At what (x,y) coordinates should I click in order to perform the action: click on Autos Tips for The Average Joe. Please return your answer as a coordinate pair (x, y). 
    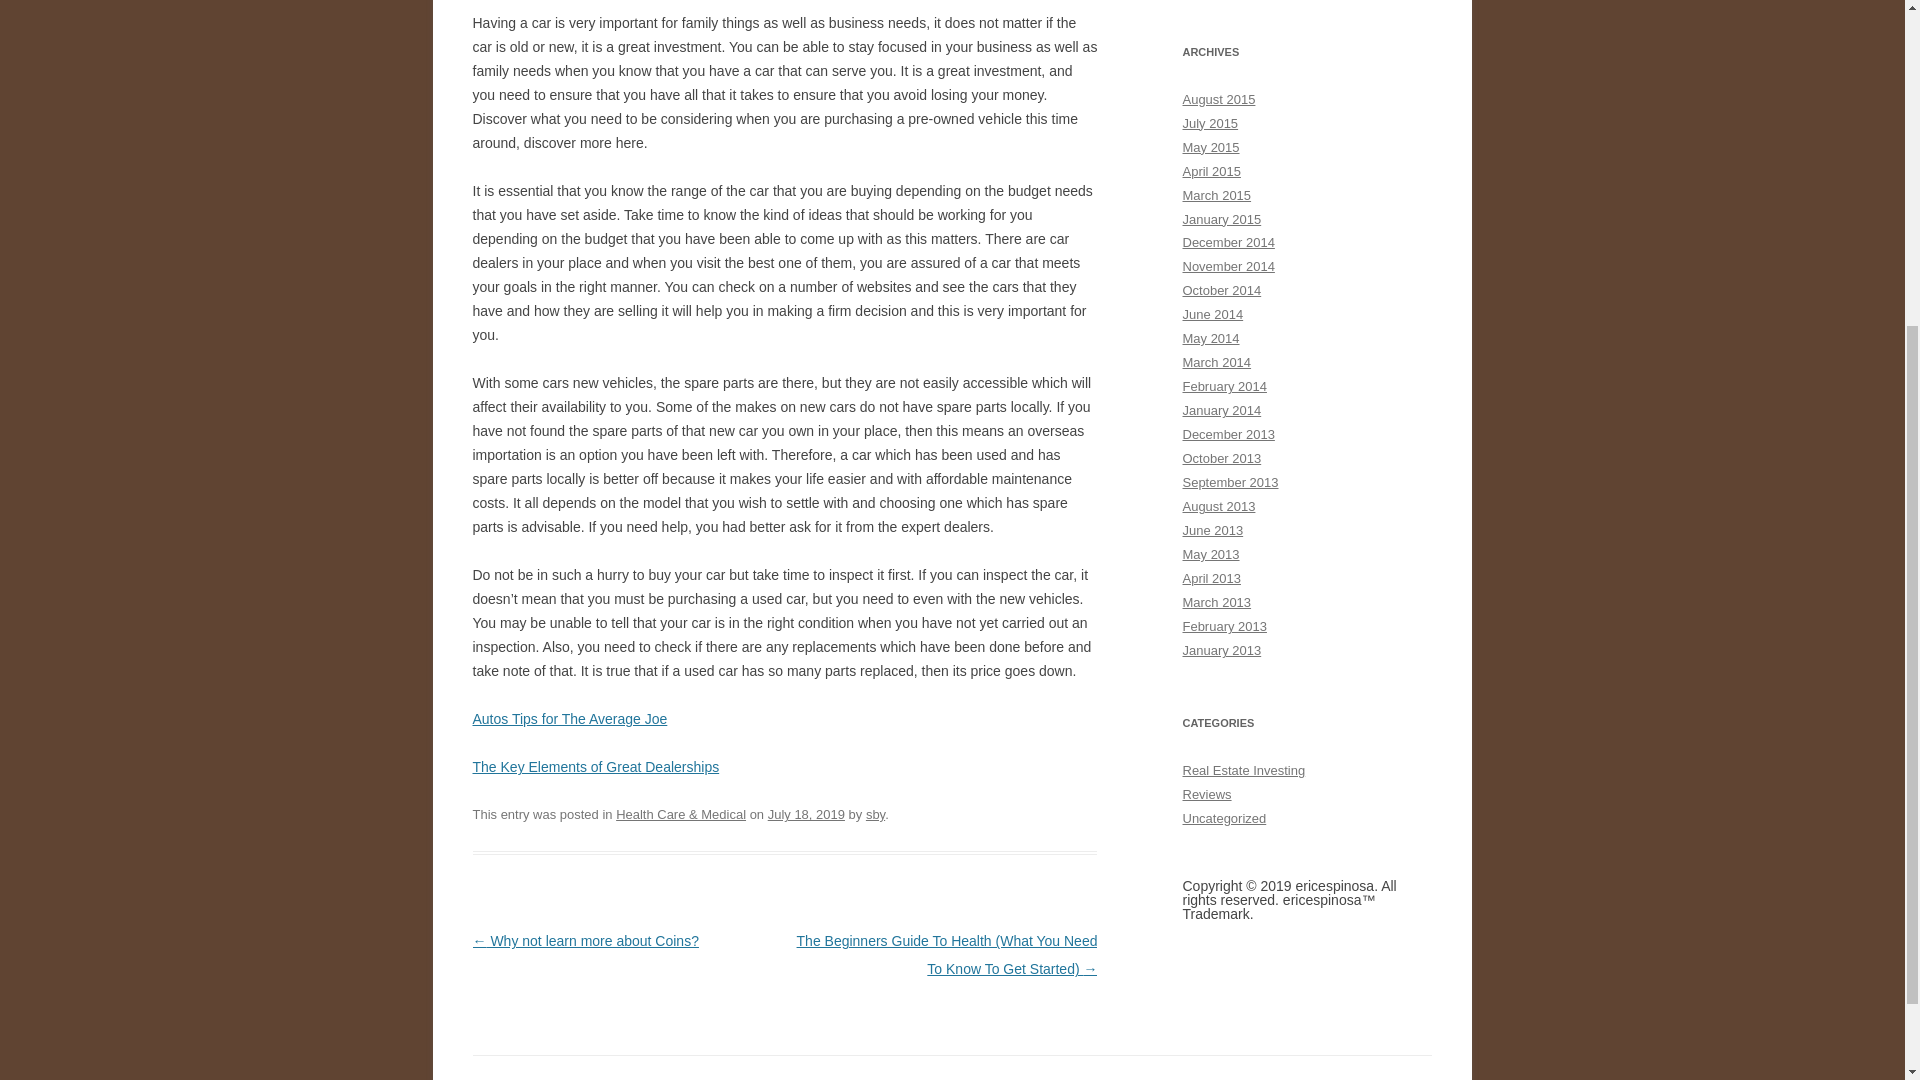
    Looking at the image, I should click on (569, 718).